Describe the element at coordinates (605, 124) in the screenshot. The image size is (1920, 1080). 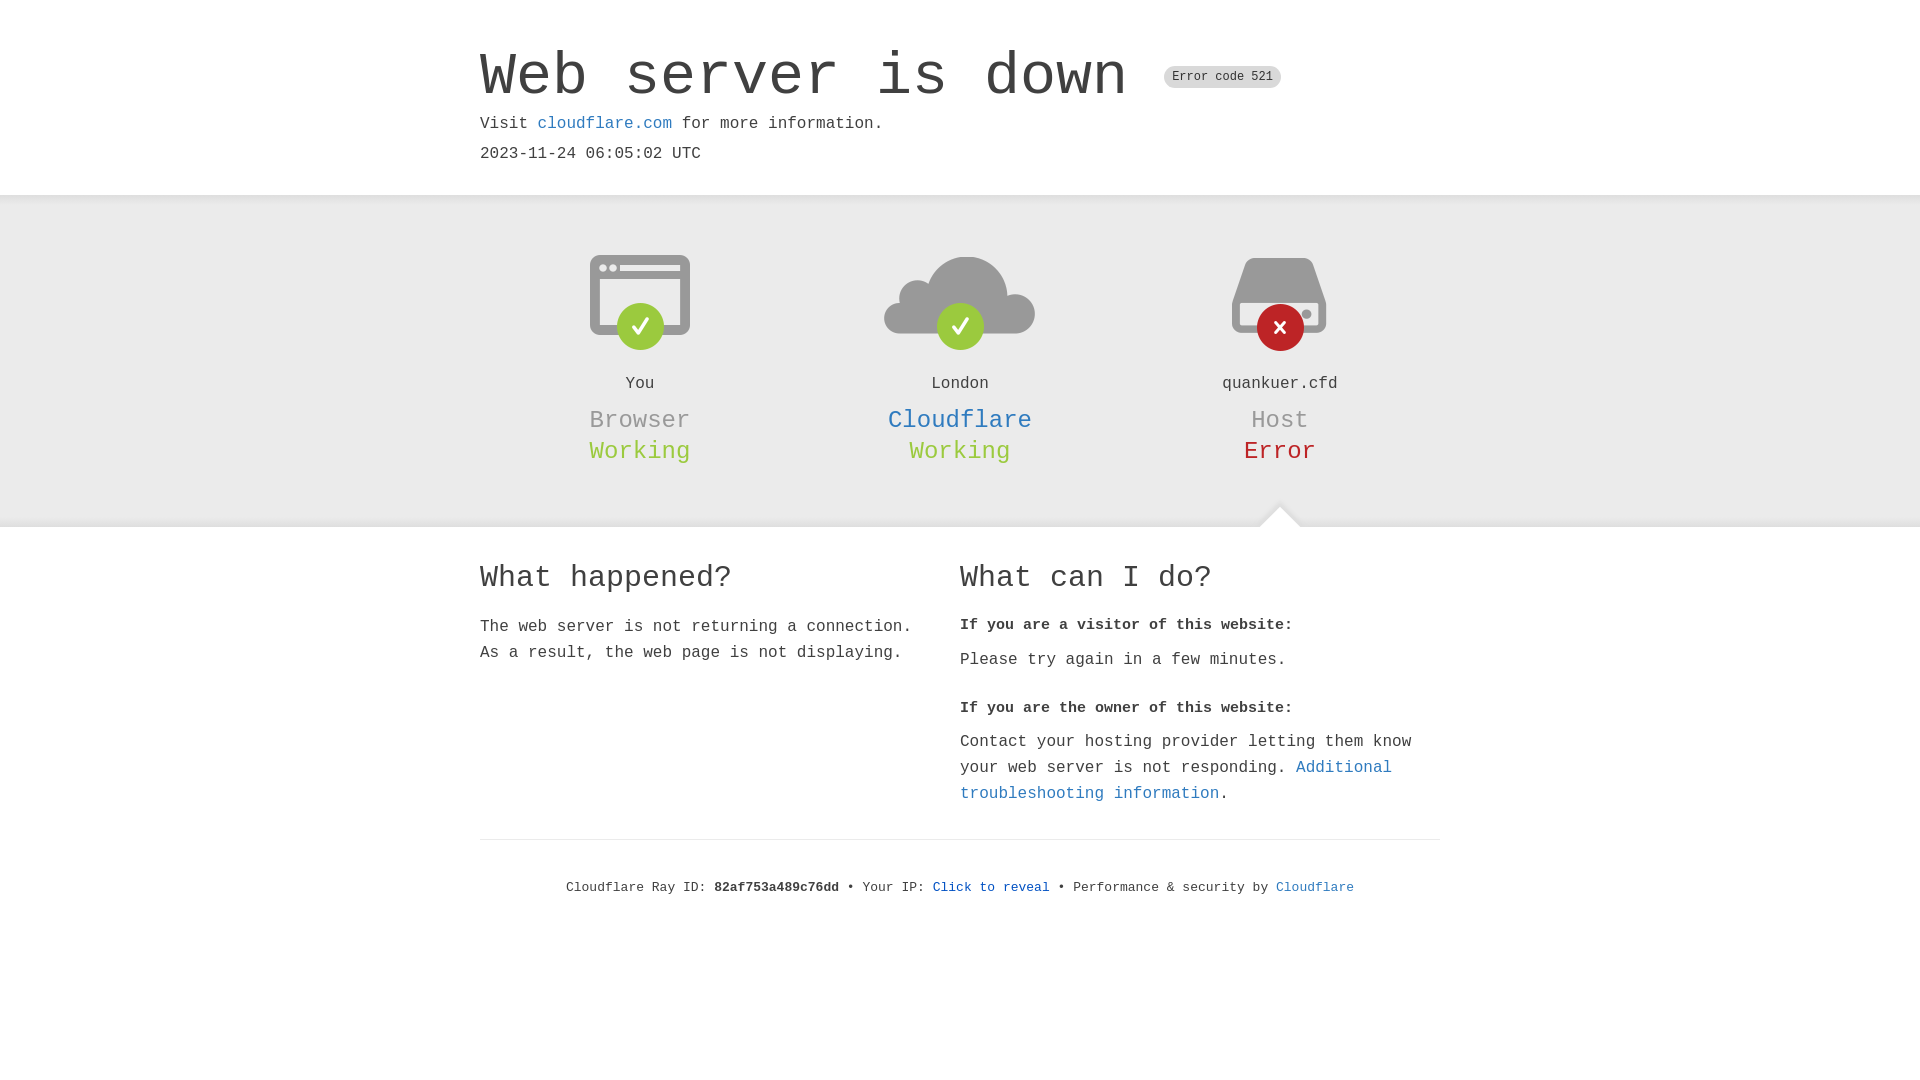
I see `cloudflare.com` at that location.